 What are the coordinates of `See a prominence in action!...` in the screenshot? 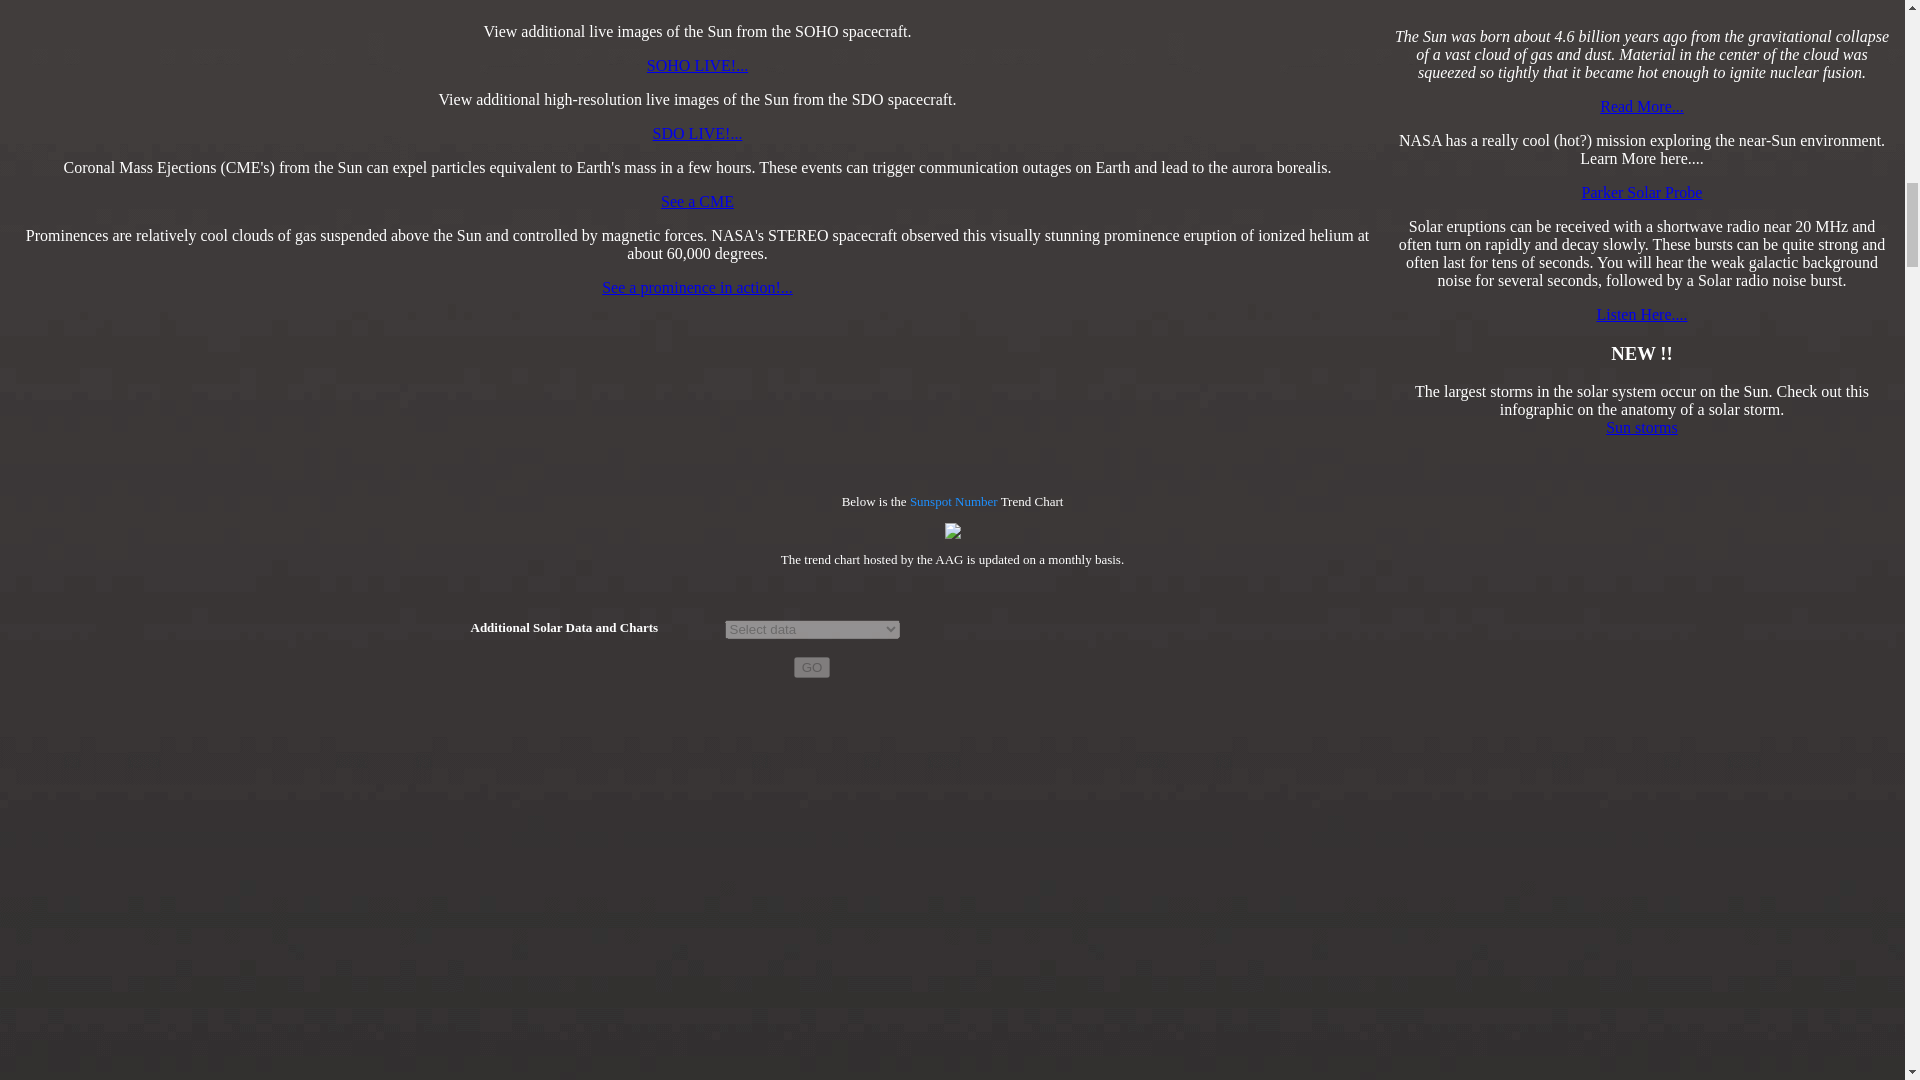 It's located at (697, 286).